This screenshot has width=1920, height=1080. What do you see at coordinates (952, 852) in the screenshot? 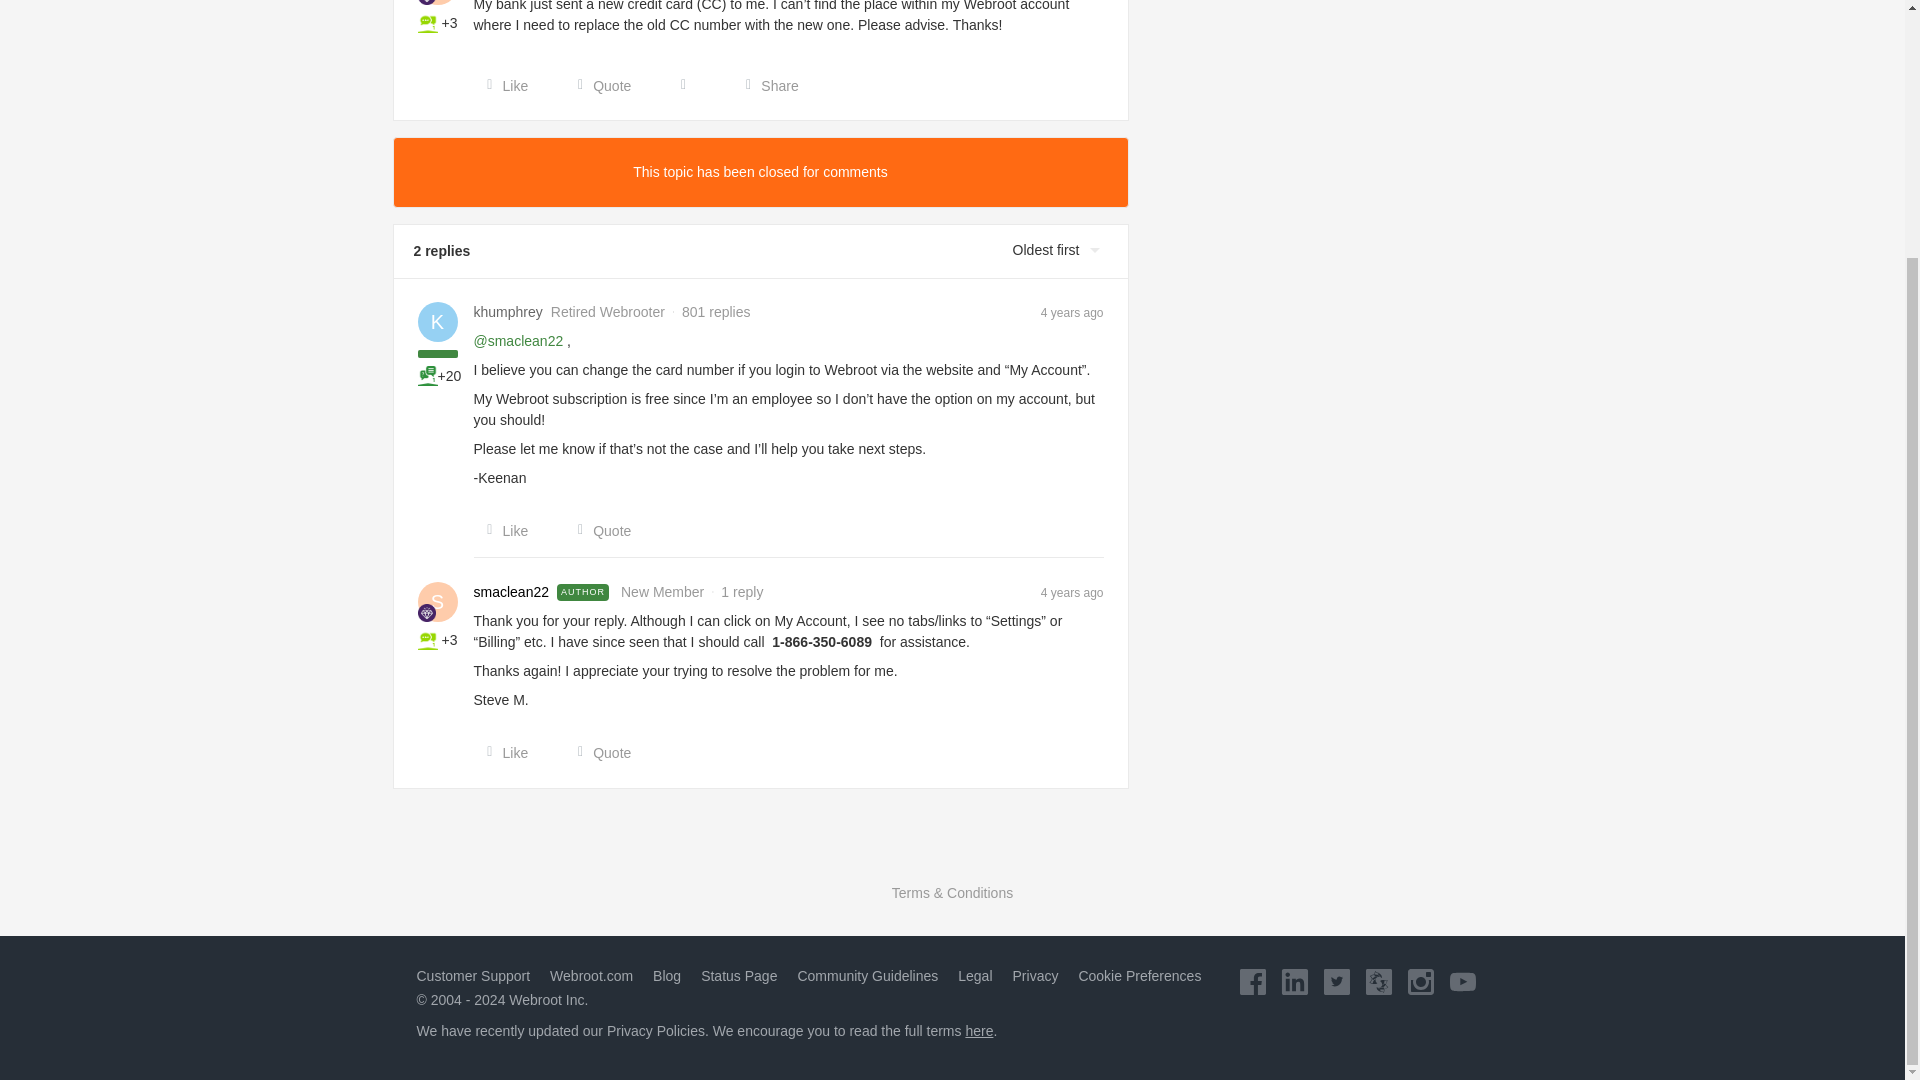
I see `Visit Gainsight.com` at bounding box center [952, 852].